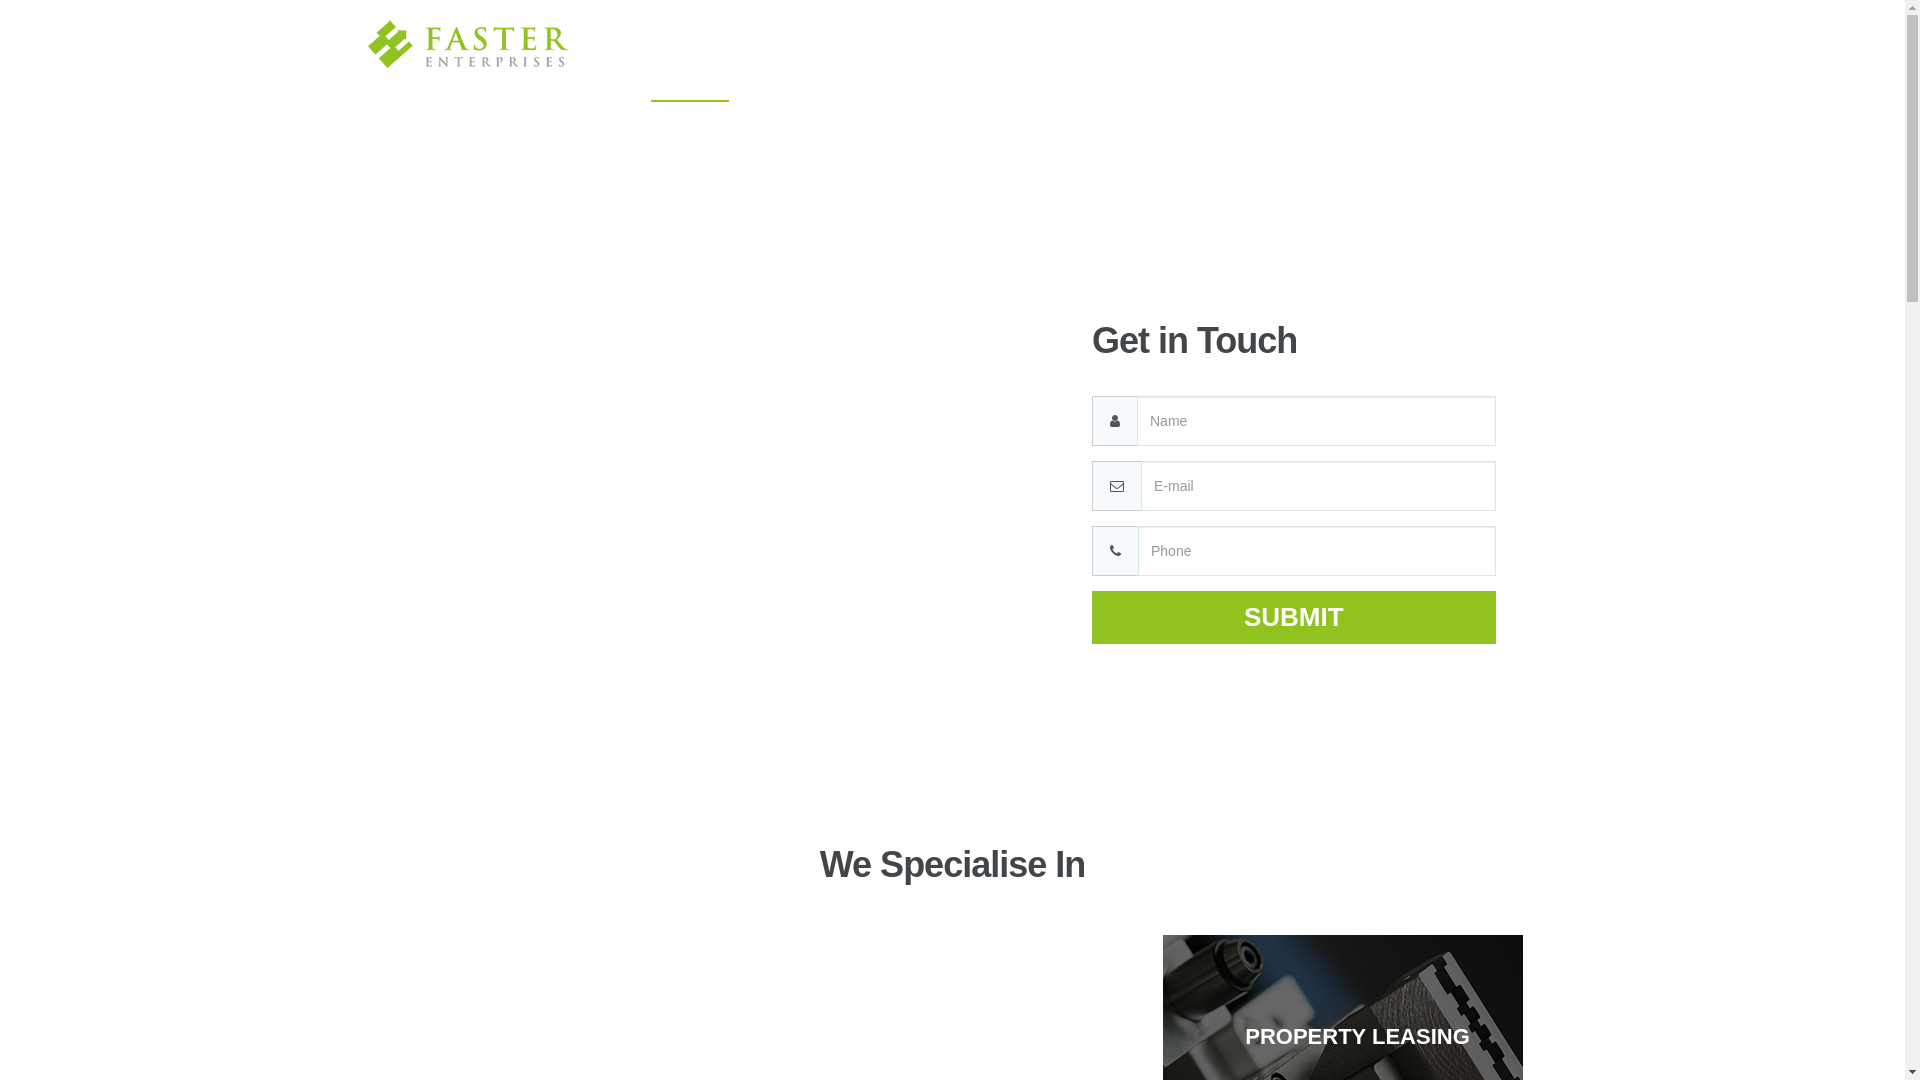 The height and width of the screenshot is (1080, 1920). Describe the element at coordinates (1150, 75) in the screenshot. I see `SECURITIES TRADING` at that location.